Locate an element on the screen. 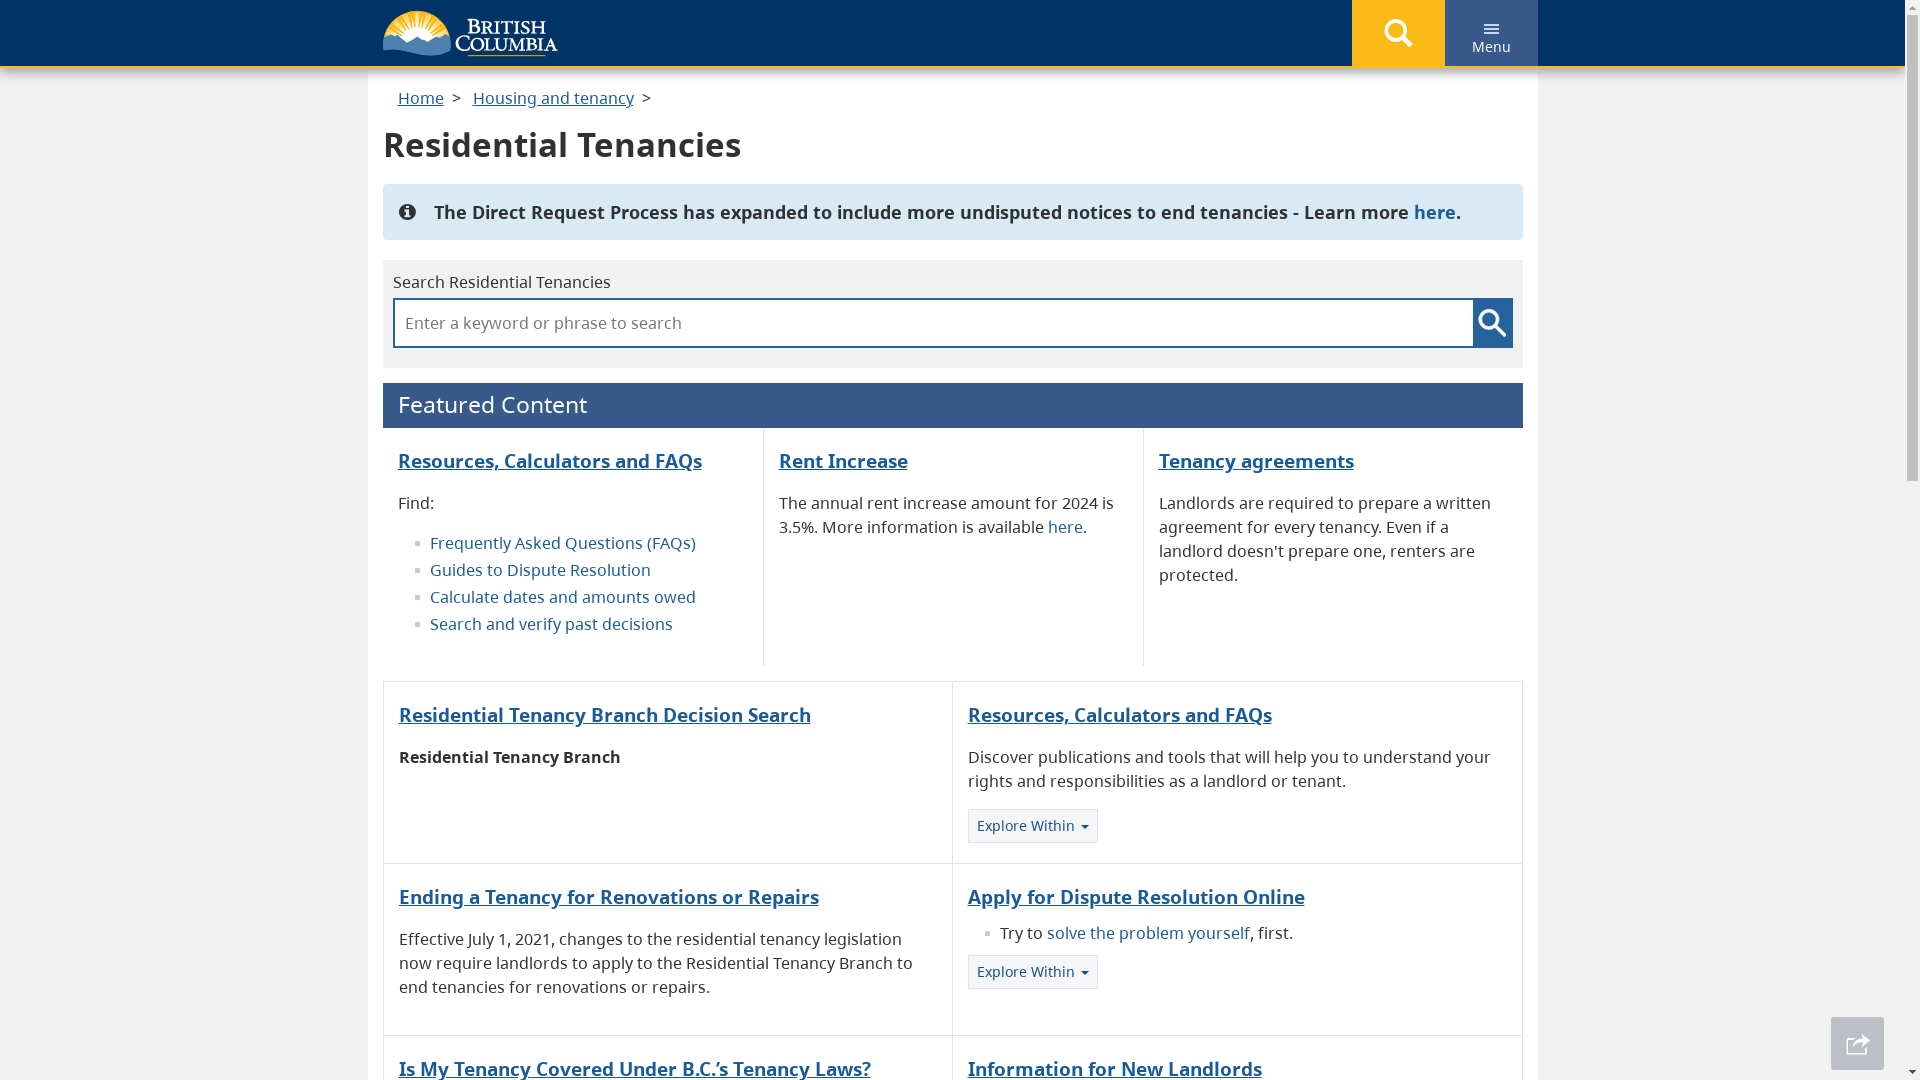 This screenshot has width=1920, height=1080. Apply for Dispute Resolution Online is located at coordinates (1136, 896).